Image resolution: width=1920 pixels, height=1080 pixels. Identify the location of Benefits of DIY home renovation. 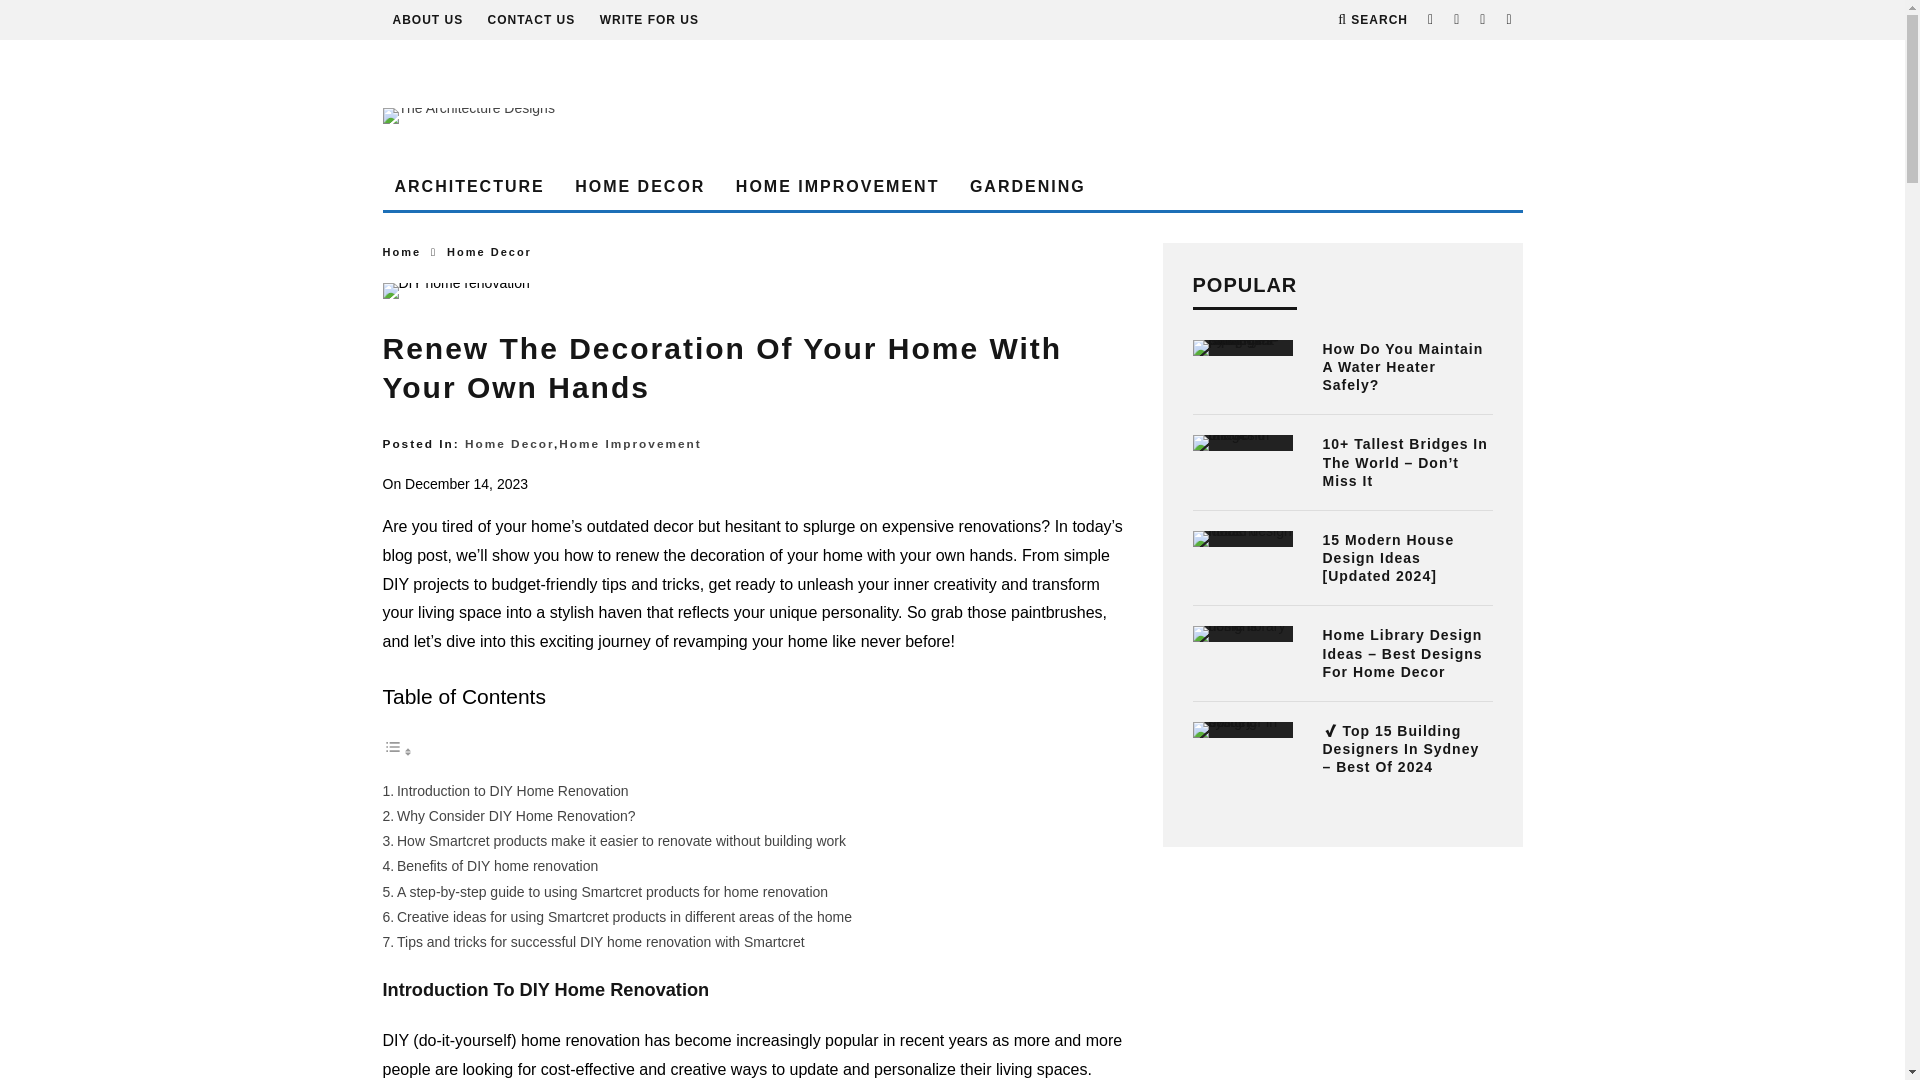
(497, 865).